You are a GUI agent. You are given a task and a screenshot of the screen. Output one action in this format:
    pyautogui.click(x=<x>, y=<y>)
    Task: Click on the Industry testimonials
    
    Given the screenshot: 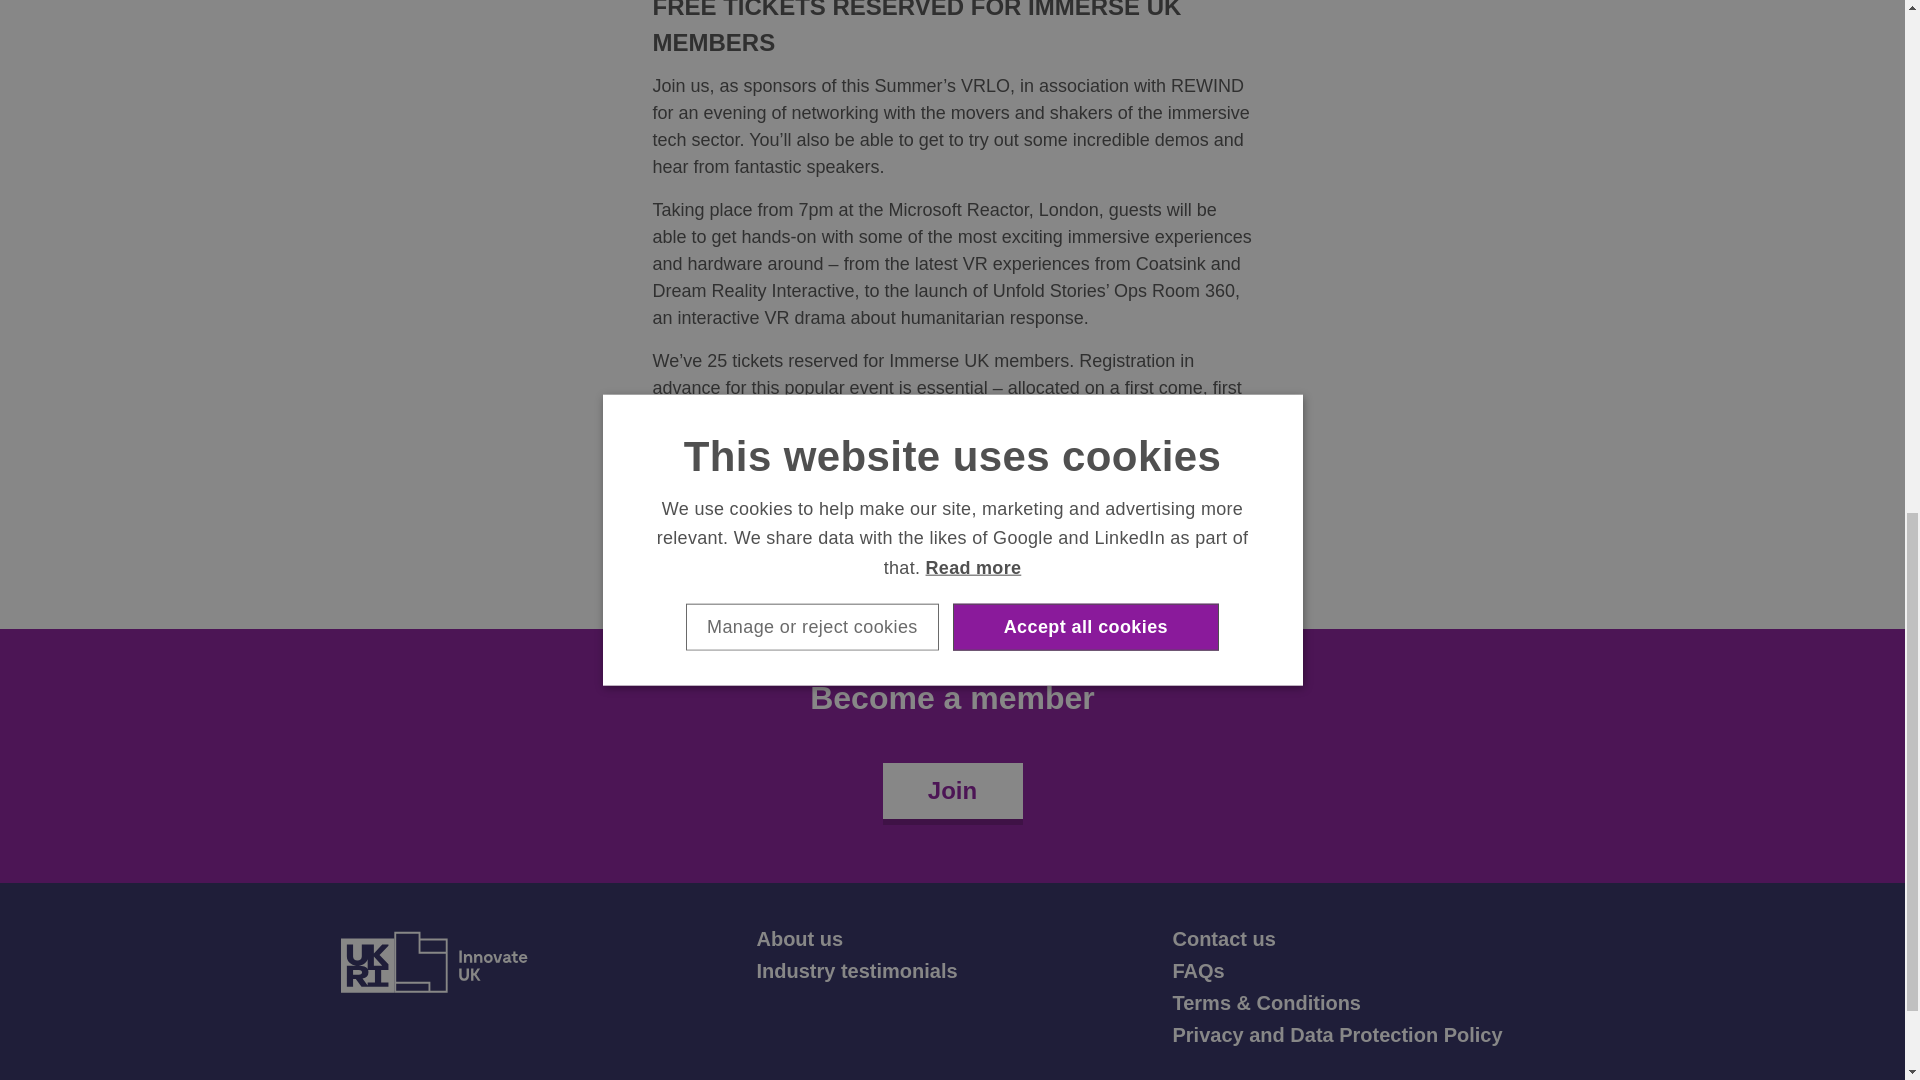 What is the action you would take?
    pyautogui.click(x=856, y=970)
    